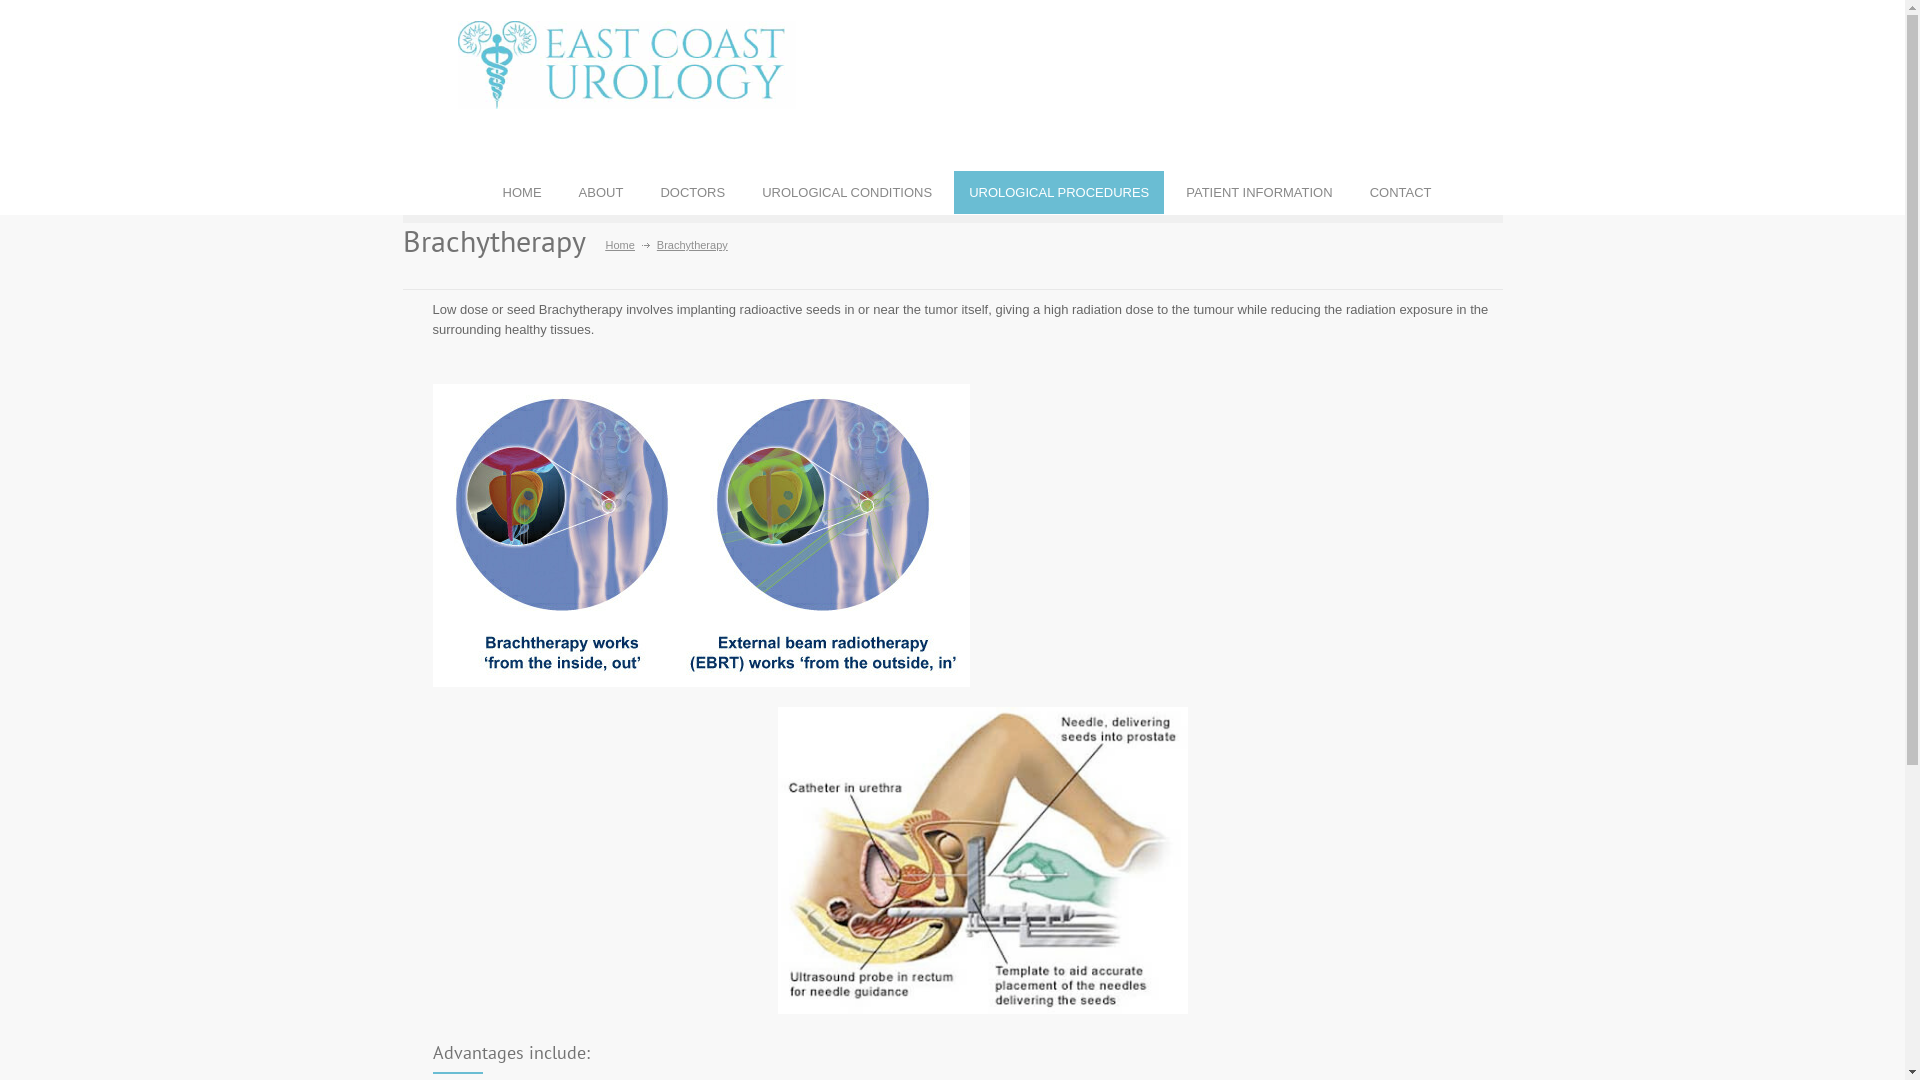  Describe the element at coordinates (620, 245) in the screenshot. I see `Home` at that location.